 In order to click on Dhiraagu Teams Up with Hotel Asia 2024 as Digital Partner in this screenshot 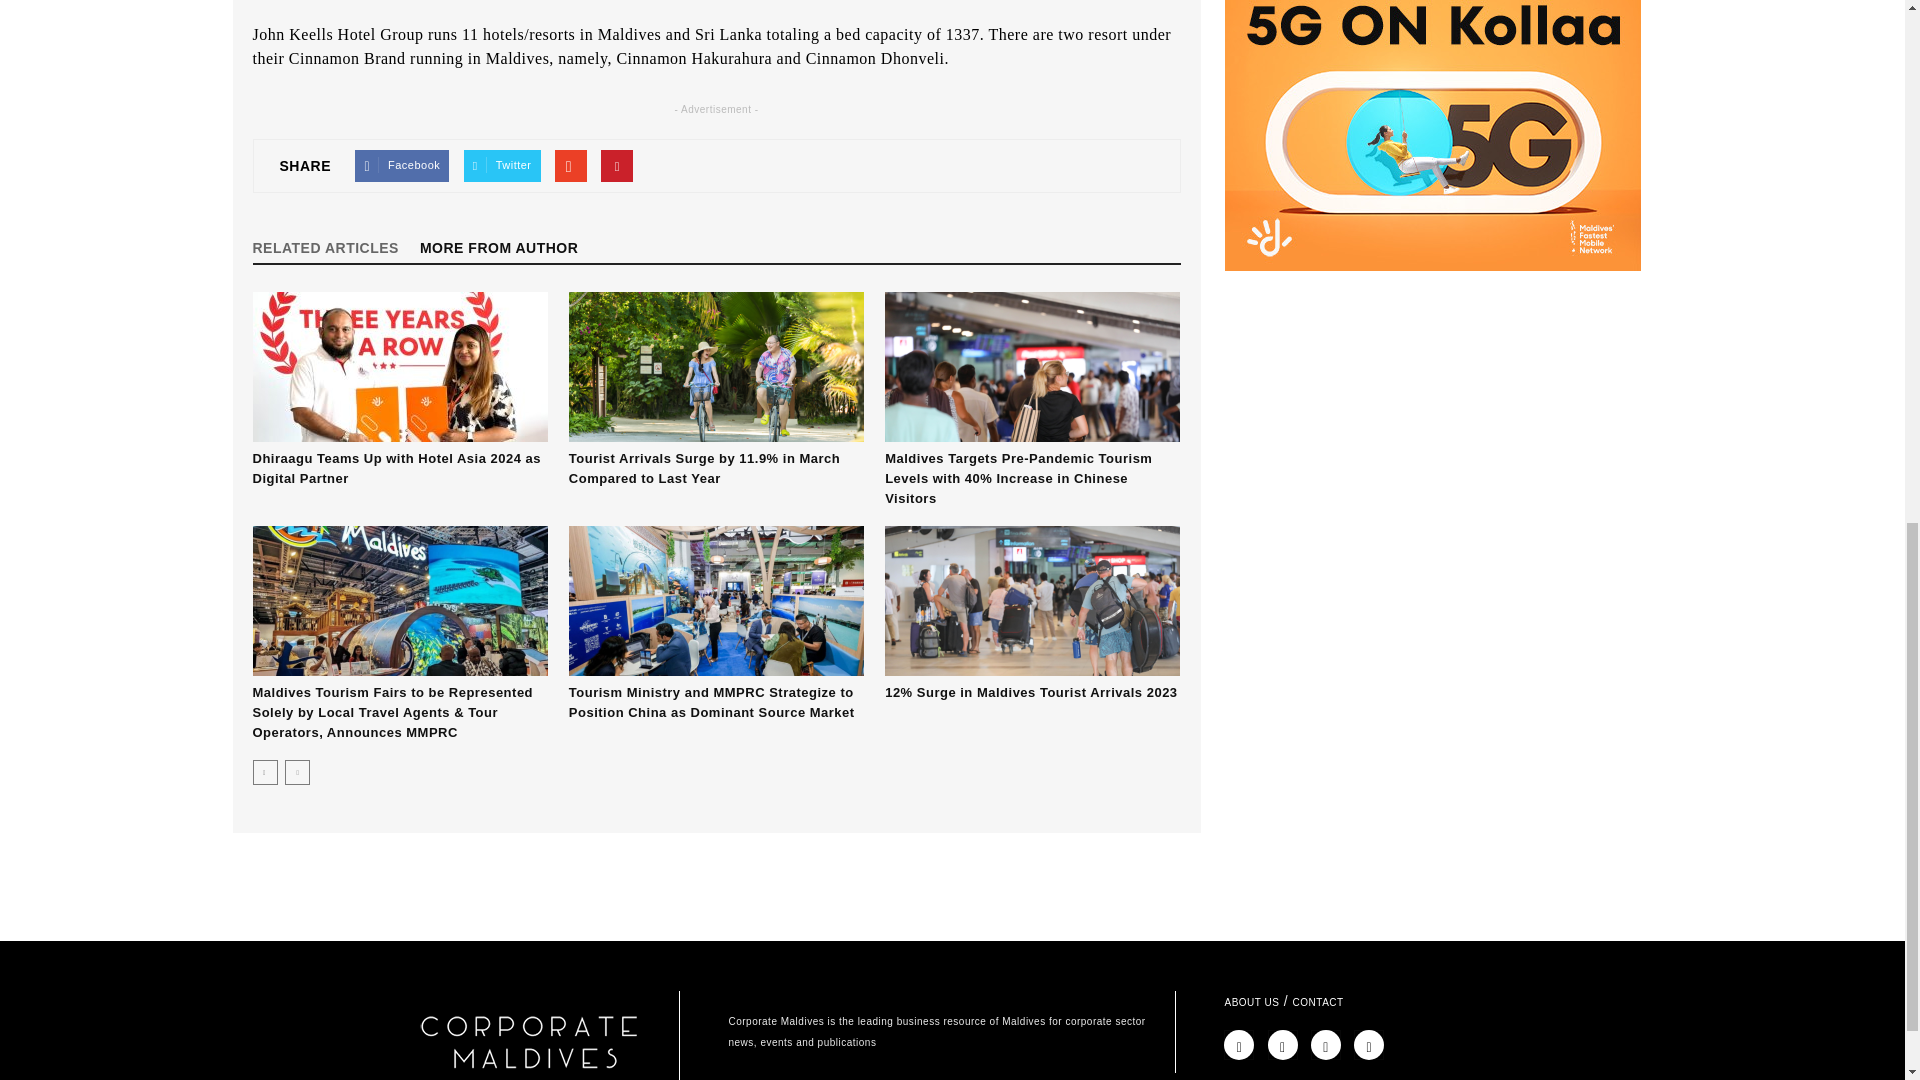, I will do `click(396, 468)`.